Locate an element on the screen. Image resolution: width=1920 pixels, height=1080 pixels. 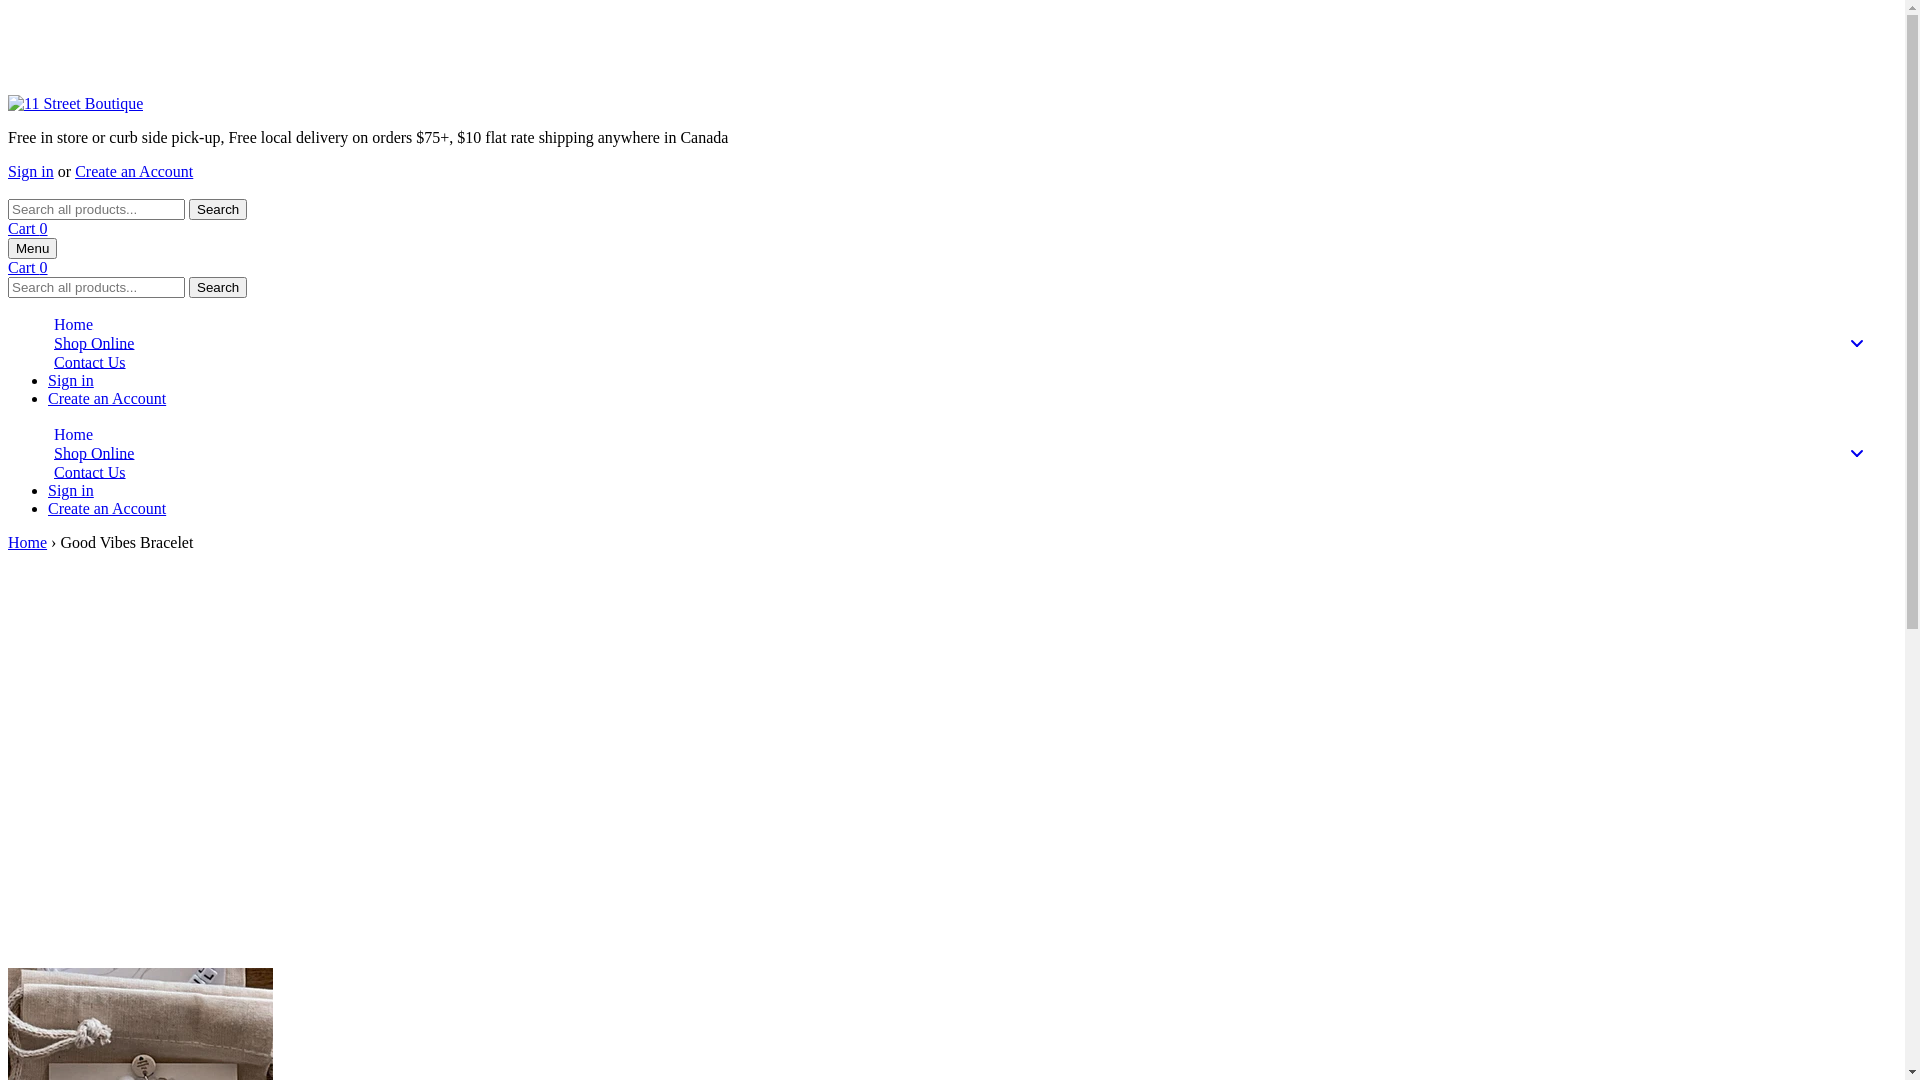
Shop Online is located at coordinates (972, 454).